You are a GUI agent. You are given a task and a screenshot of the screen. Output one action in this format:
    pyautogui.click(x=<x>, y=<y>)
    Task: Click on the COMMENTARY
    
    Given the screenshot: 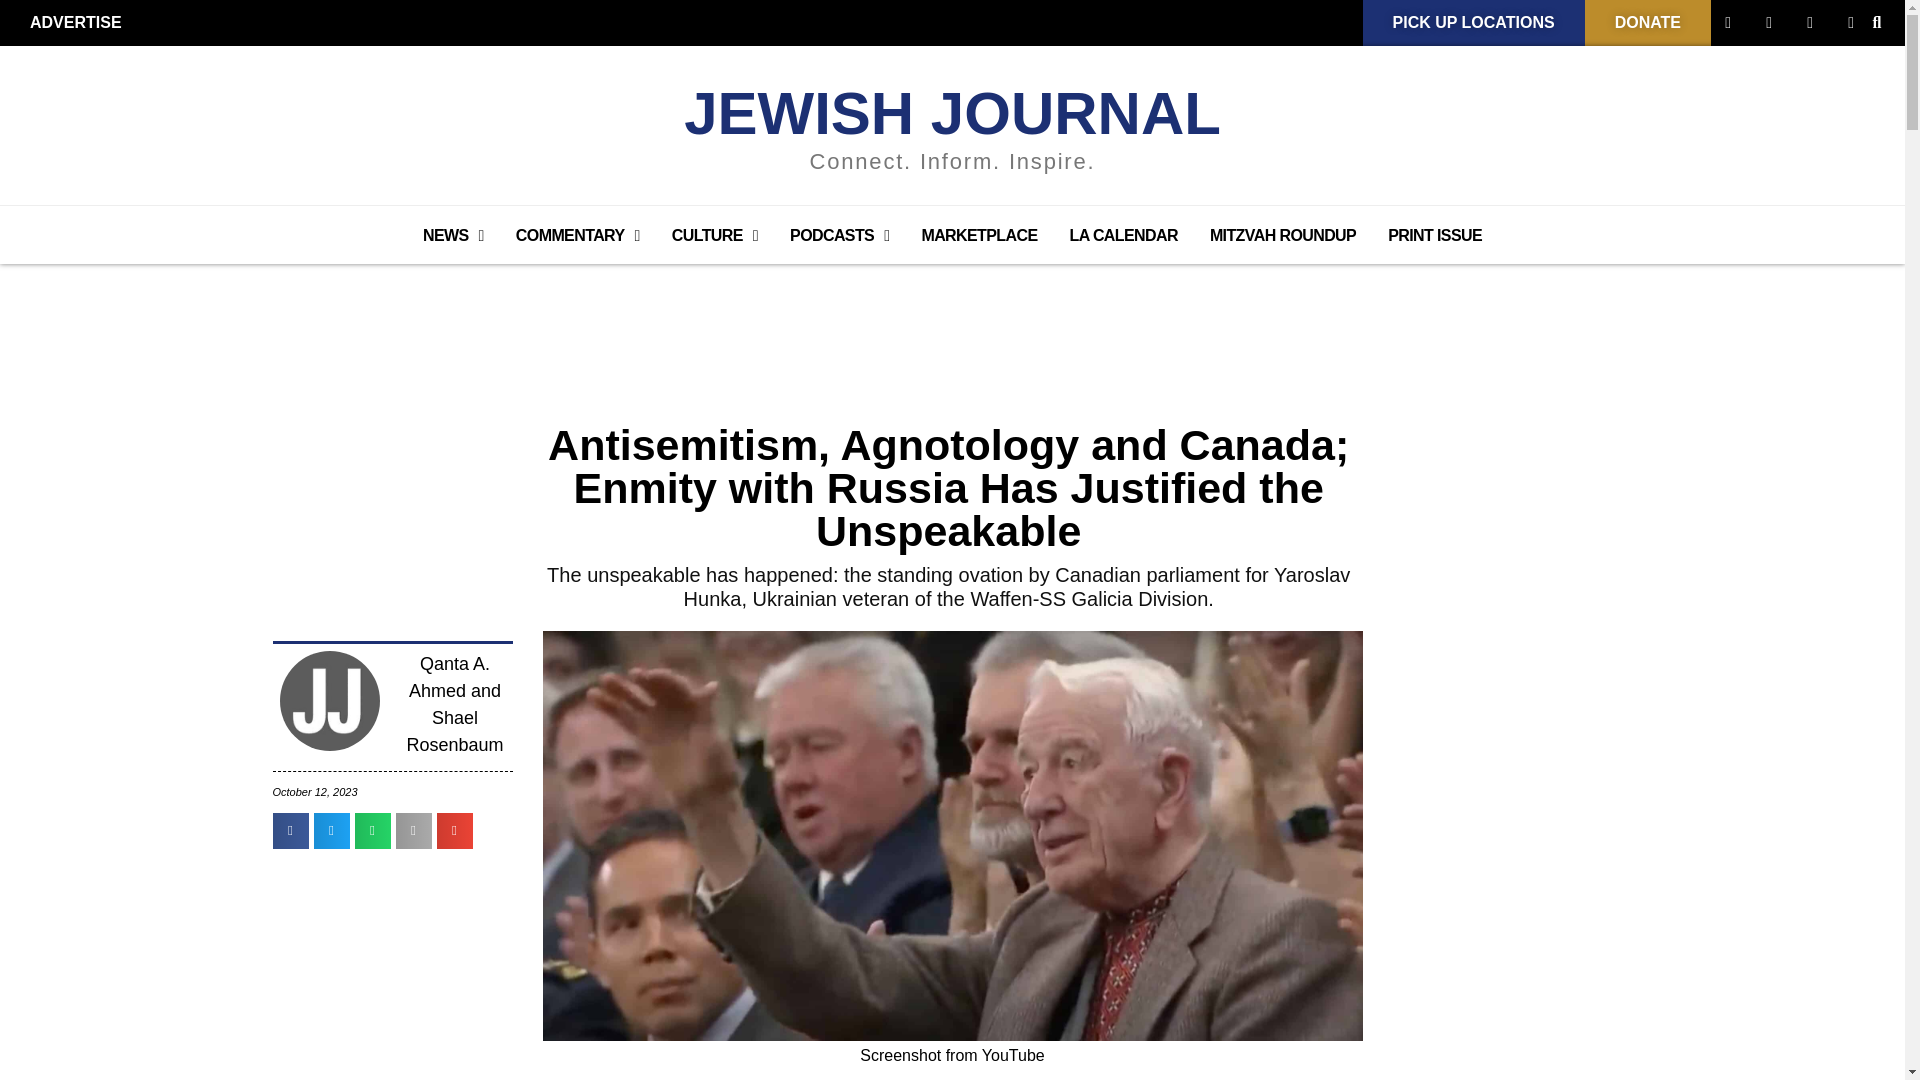 What is the action you would take?
    pyautogui.click(x=578, y=236)
    